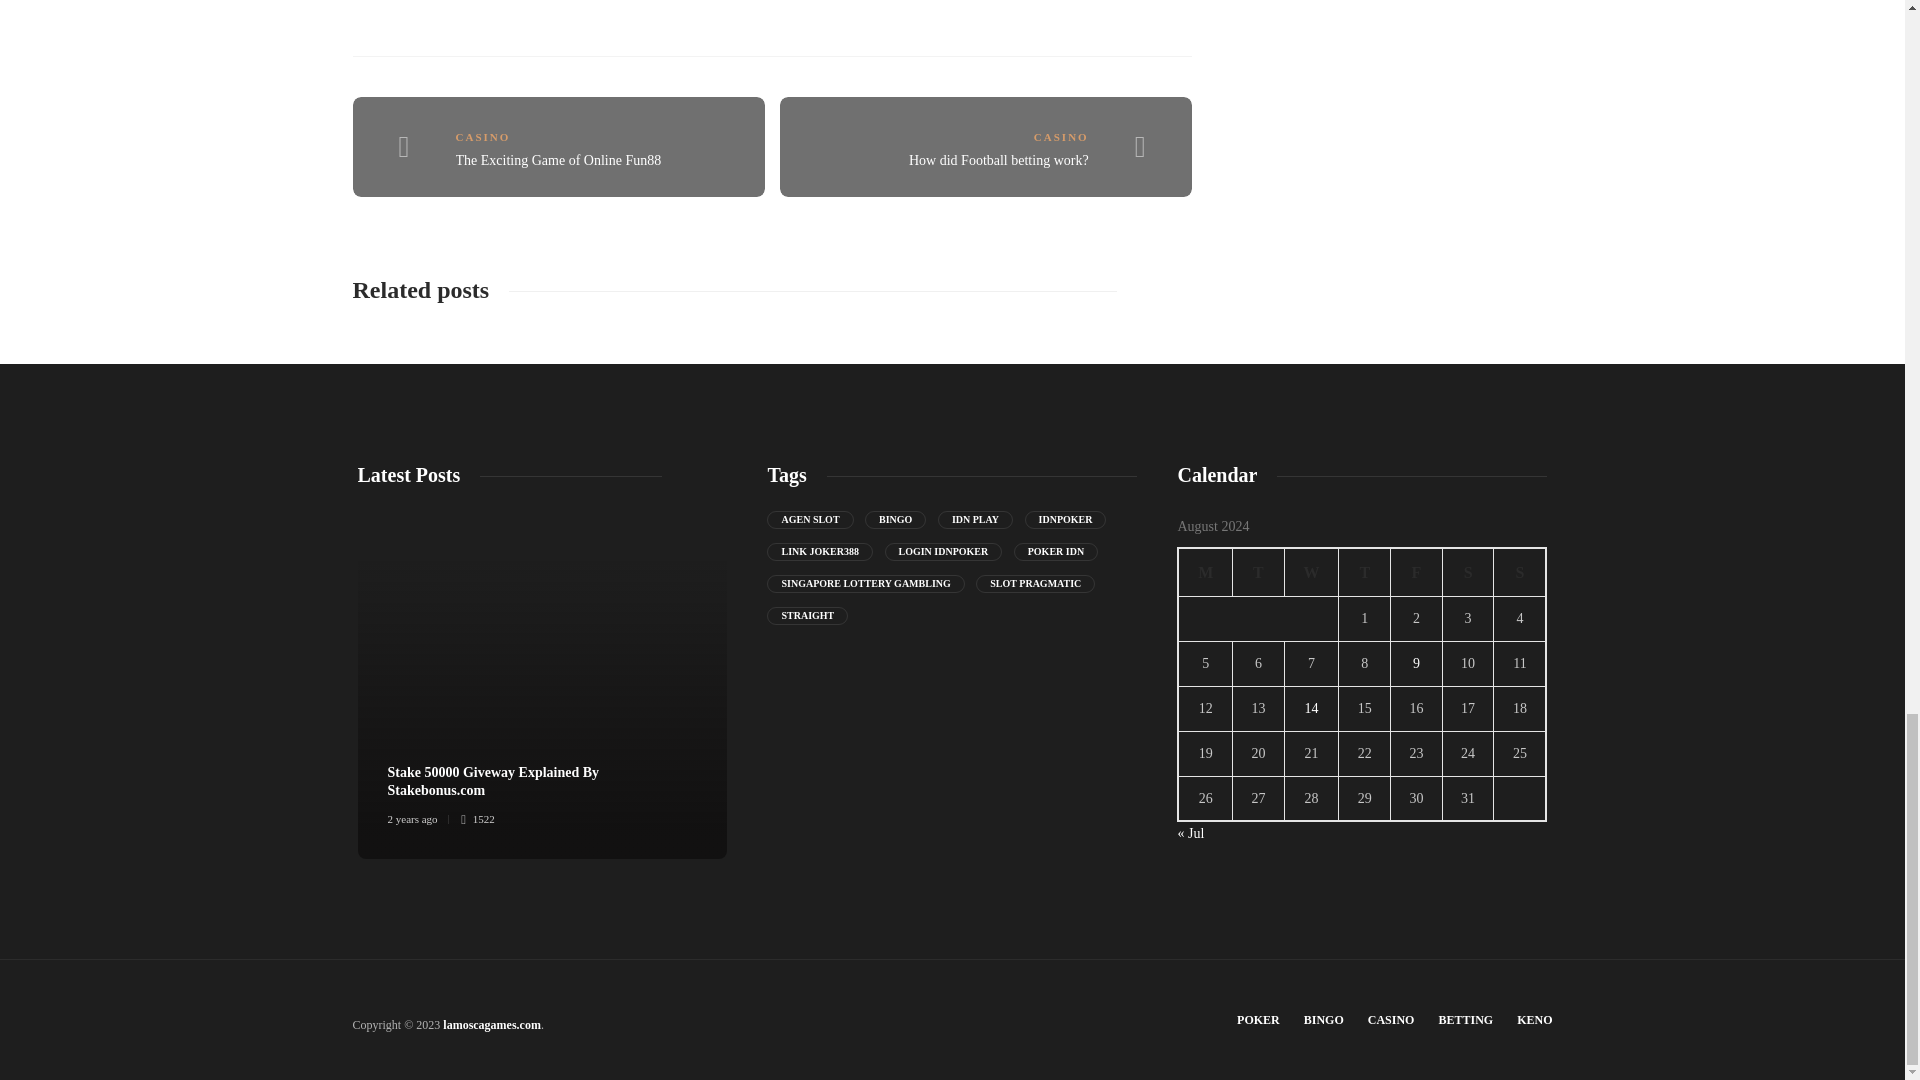 The width and height of the screenshot is (1920, 1080). Describe the element at coordinates (1061, 136) in the screenshot. I see `CASINO` at that location.